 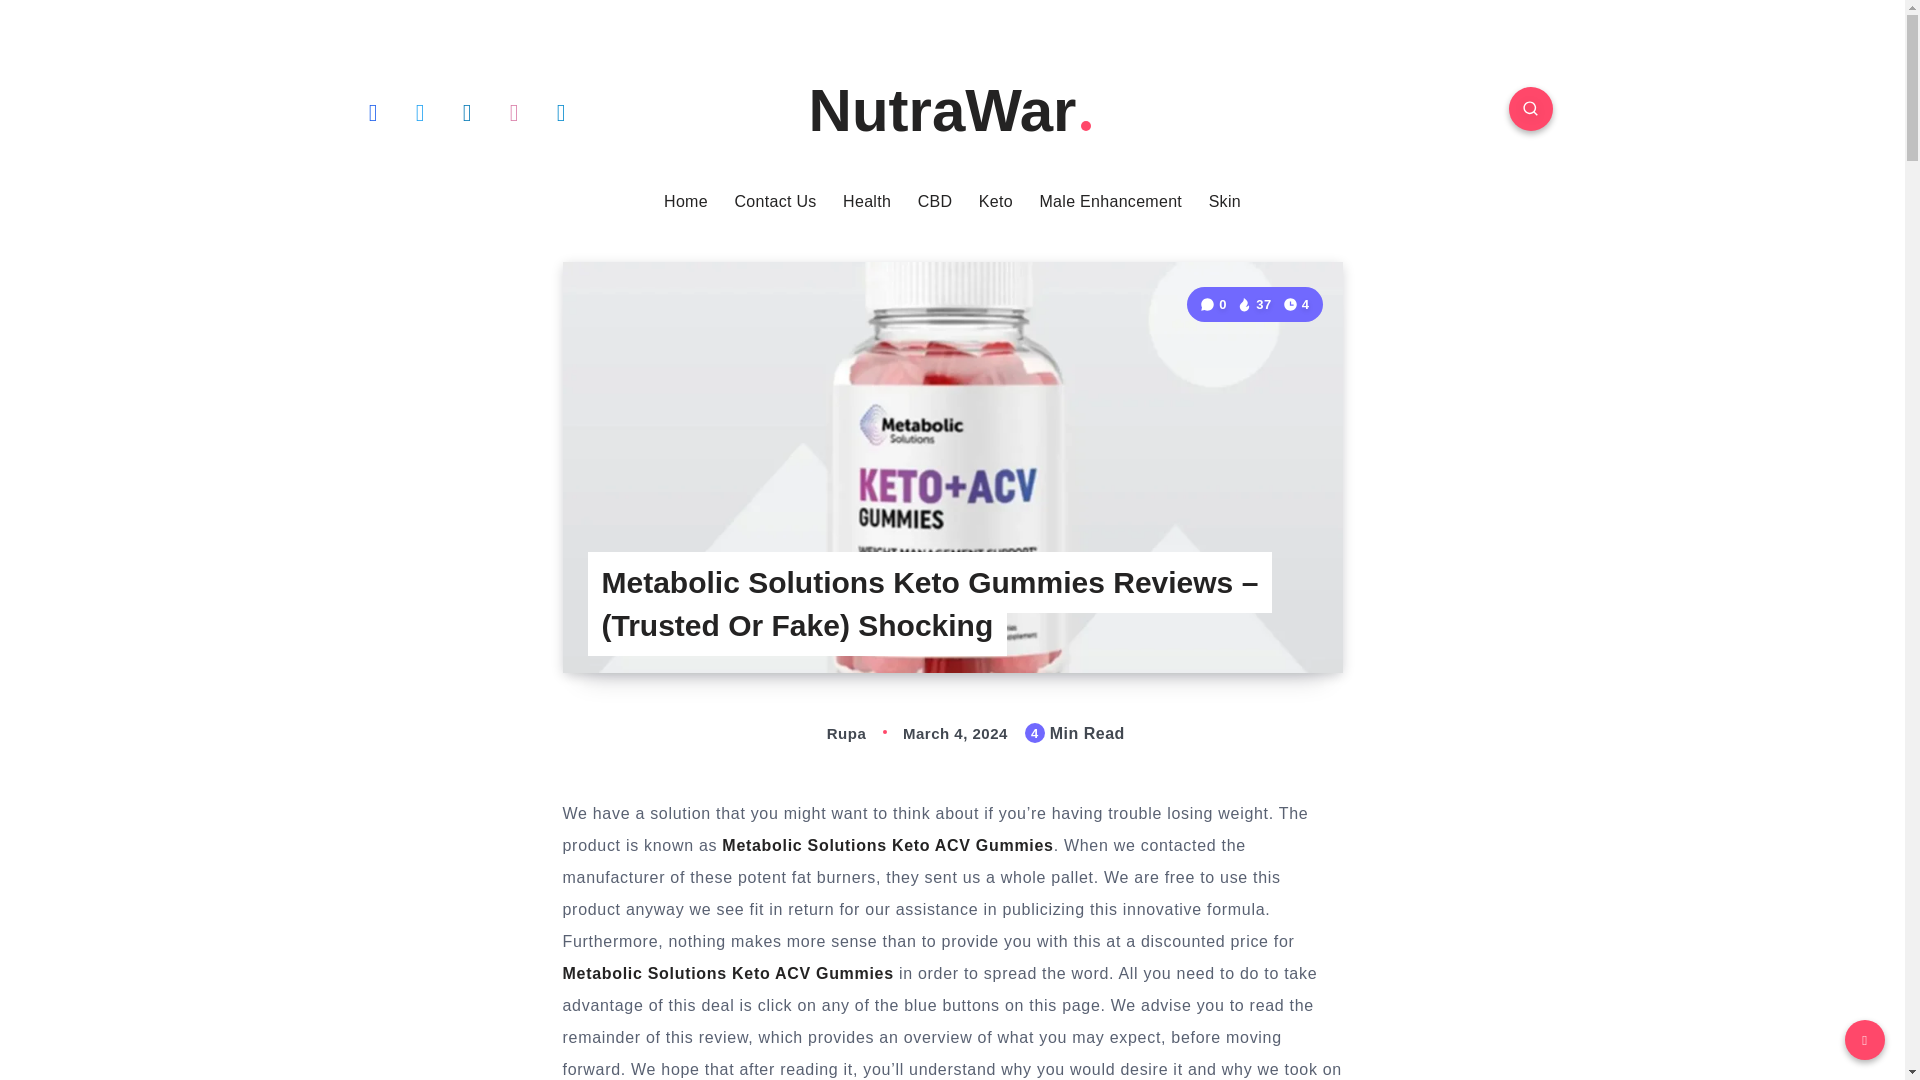 What do you see at coordinates (825, 732) in the screenshot?
I see `Rupa` at bounding box center [825, 732].